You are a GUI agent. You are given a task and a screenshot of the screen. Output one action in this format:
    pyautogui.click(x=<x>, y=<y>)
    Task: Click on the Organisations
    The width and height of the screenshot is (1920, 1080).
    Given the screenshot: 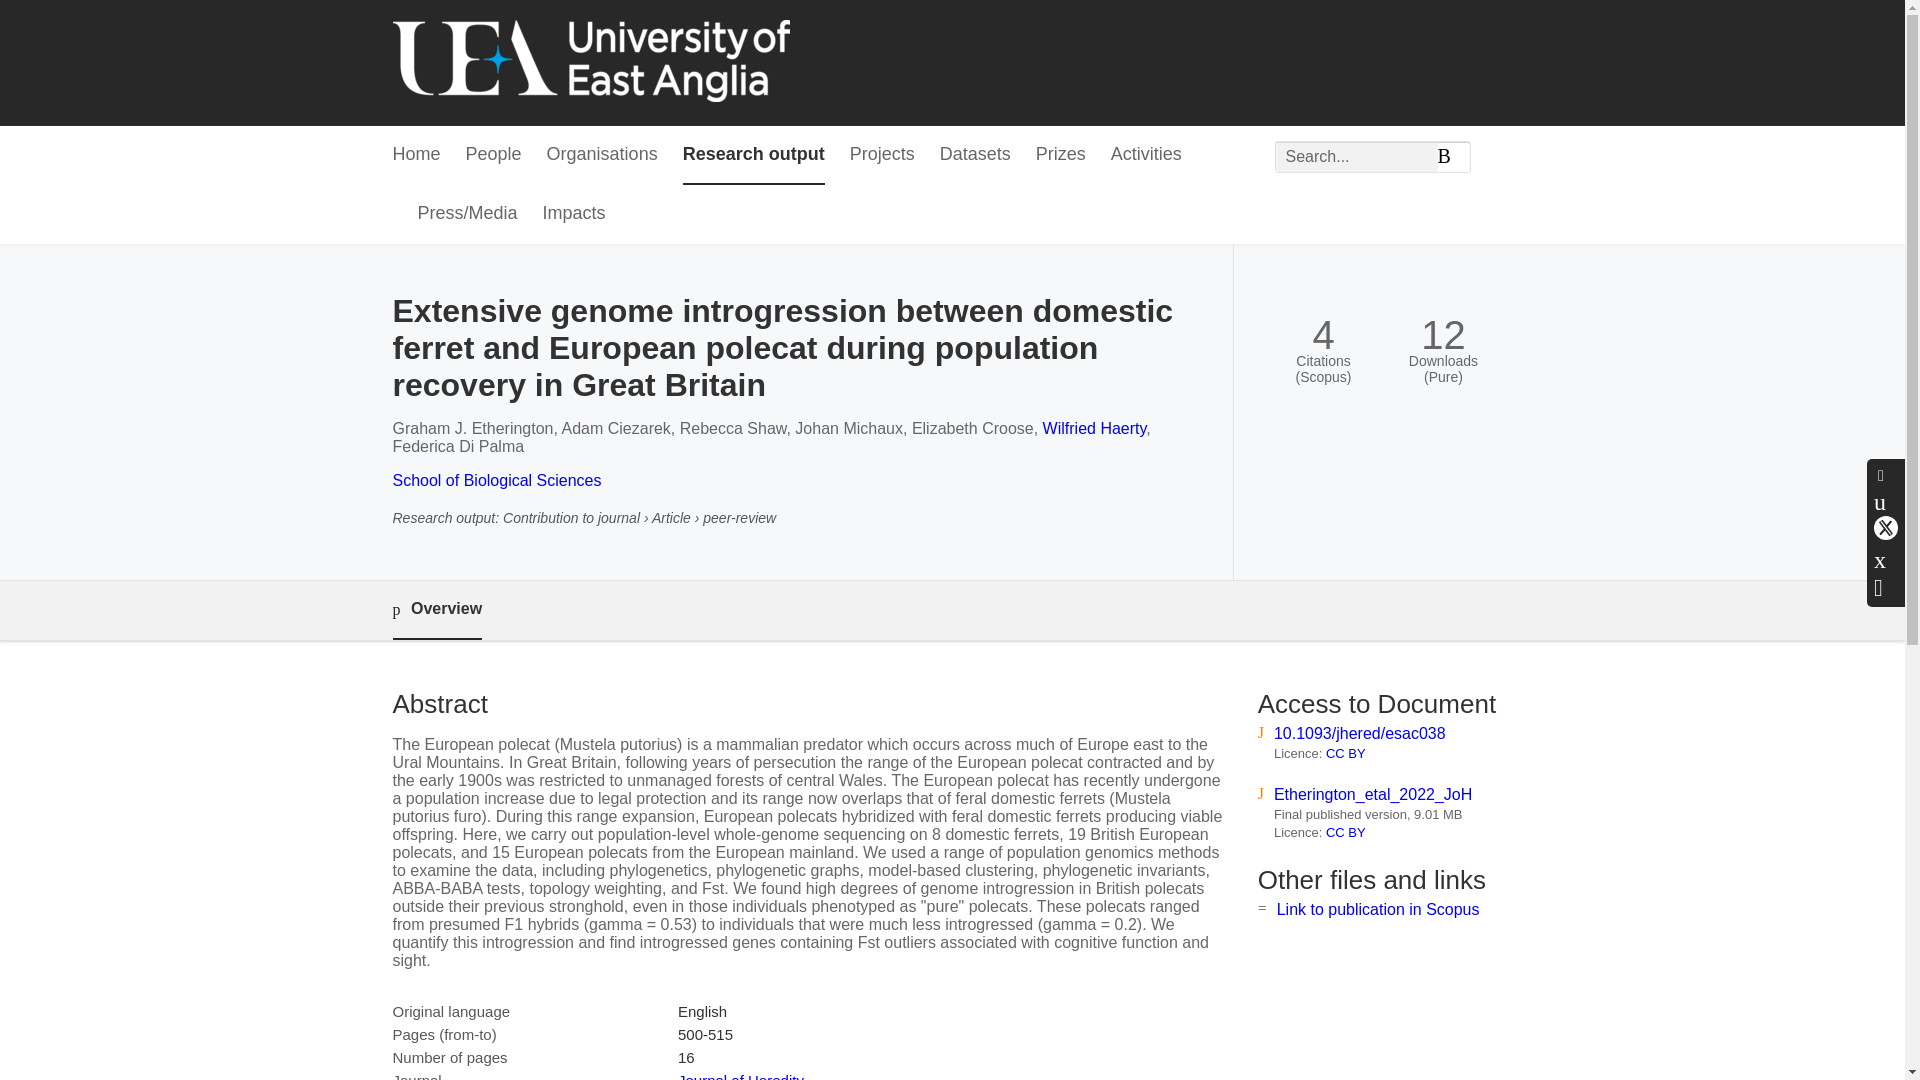 What is the action you would take?
    pyautogui.click(x=602, y=155)
    